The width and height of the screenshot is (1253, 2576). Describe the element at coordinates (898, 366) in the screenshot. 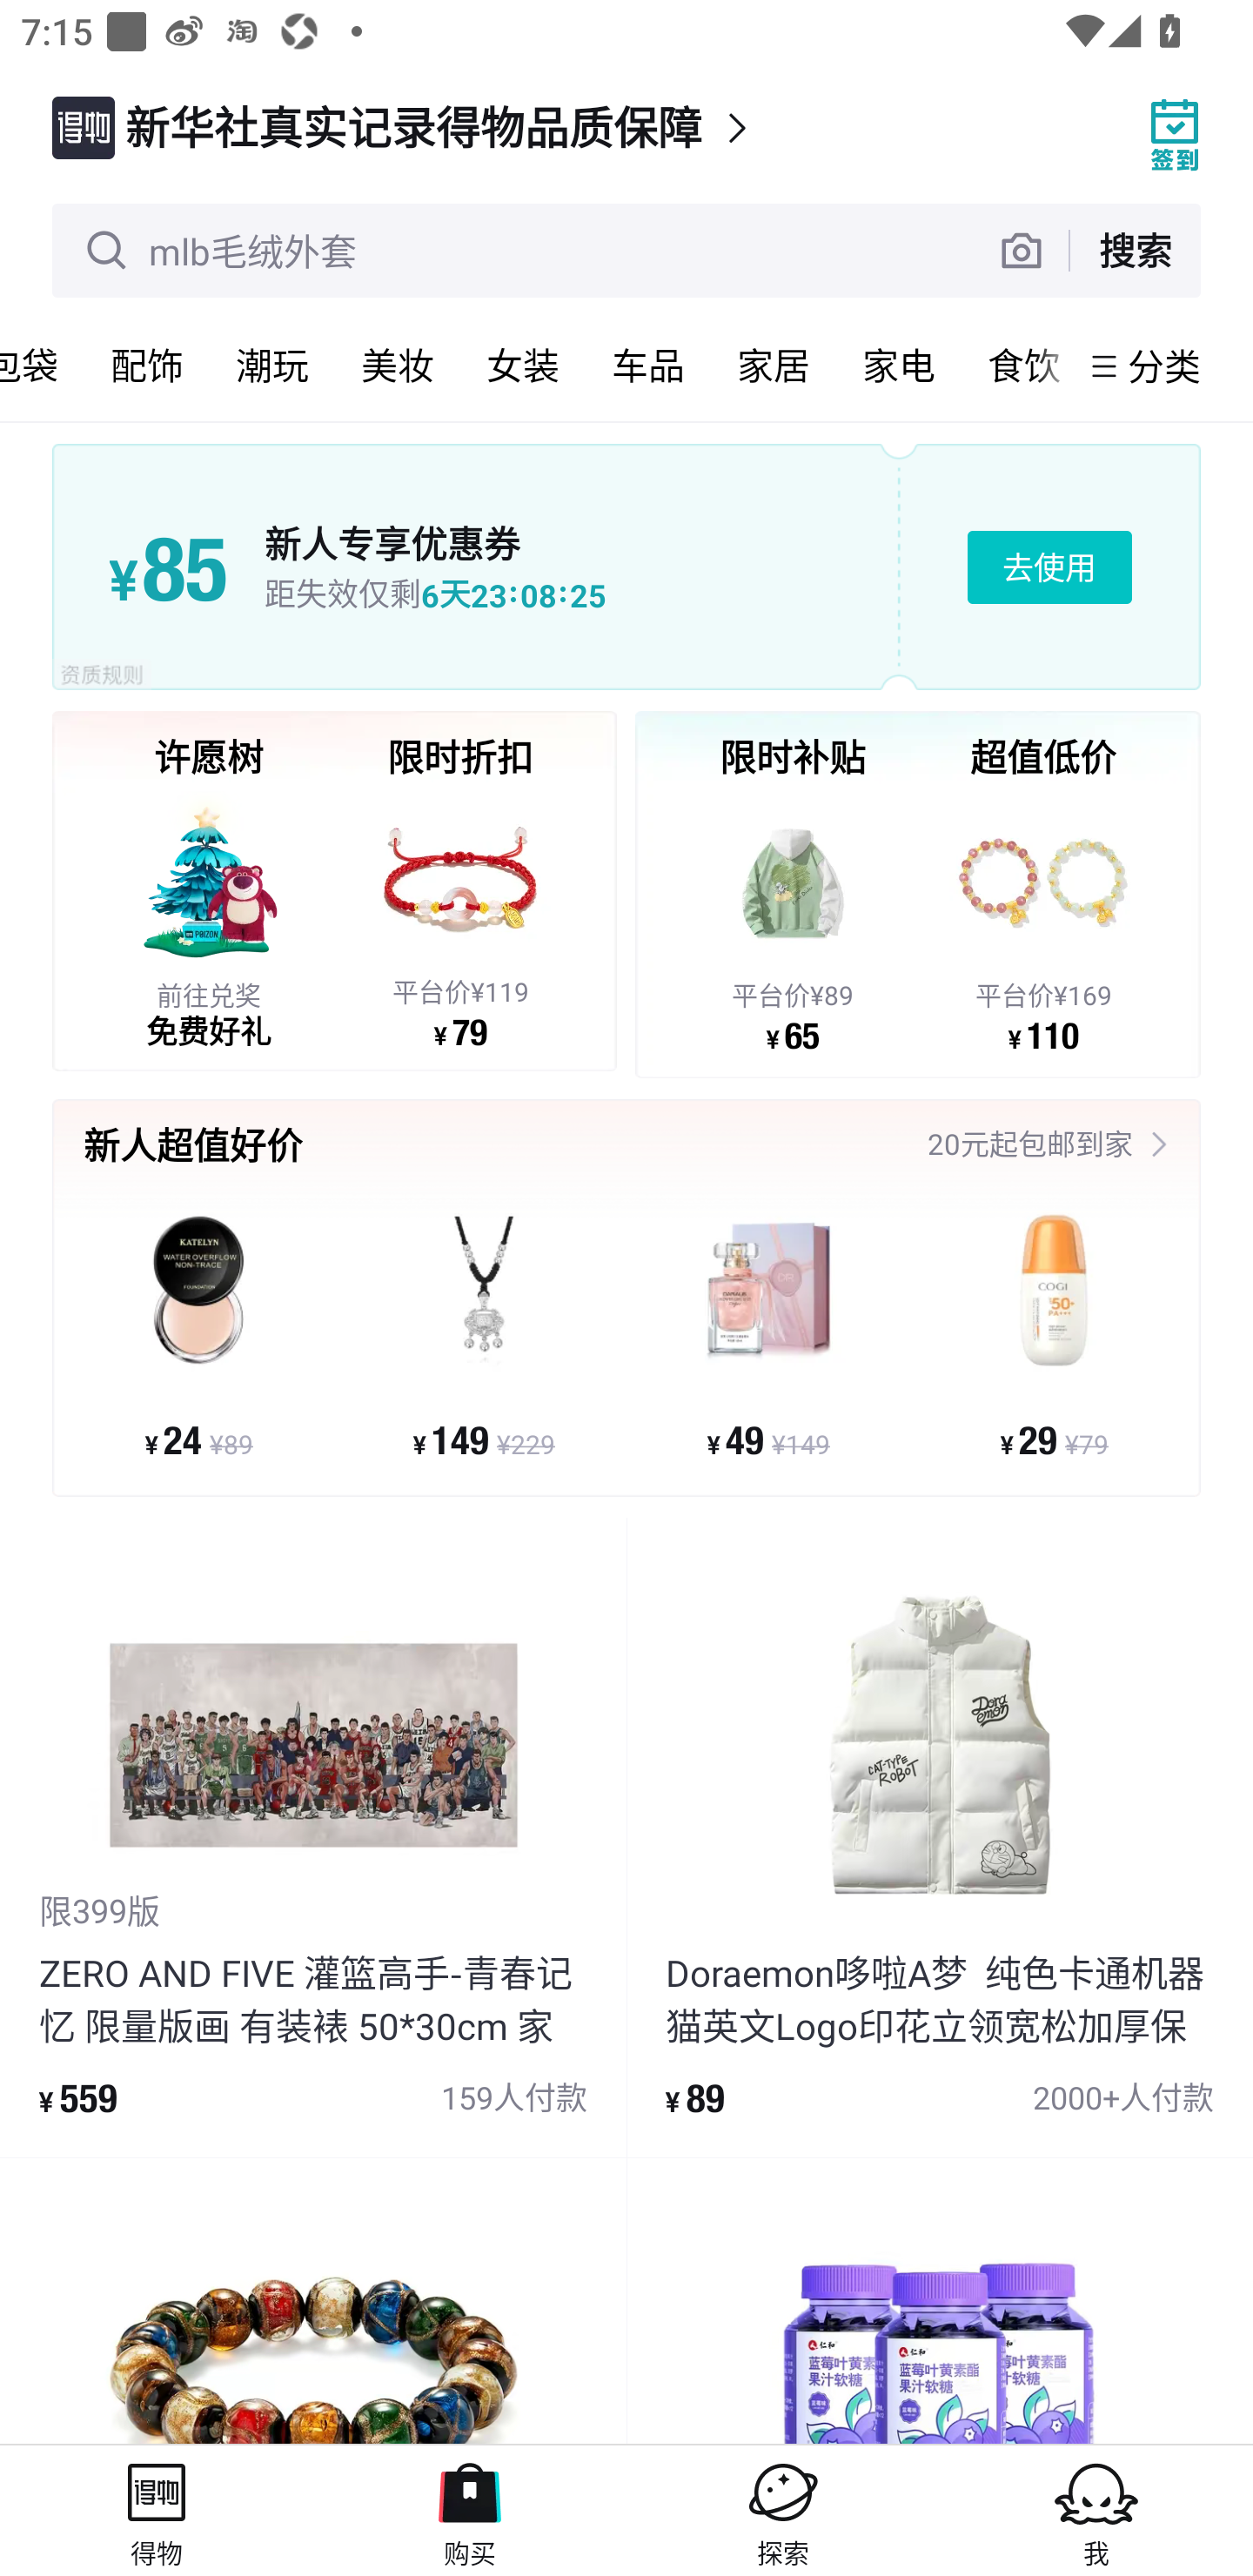

I see `家电` at that location.